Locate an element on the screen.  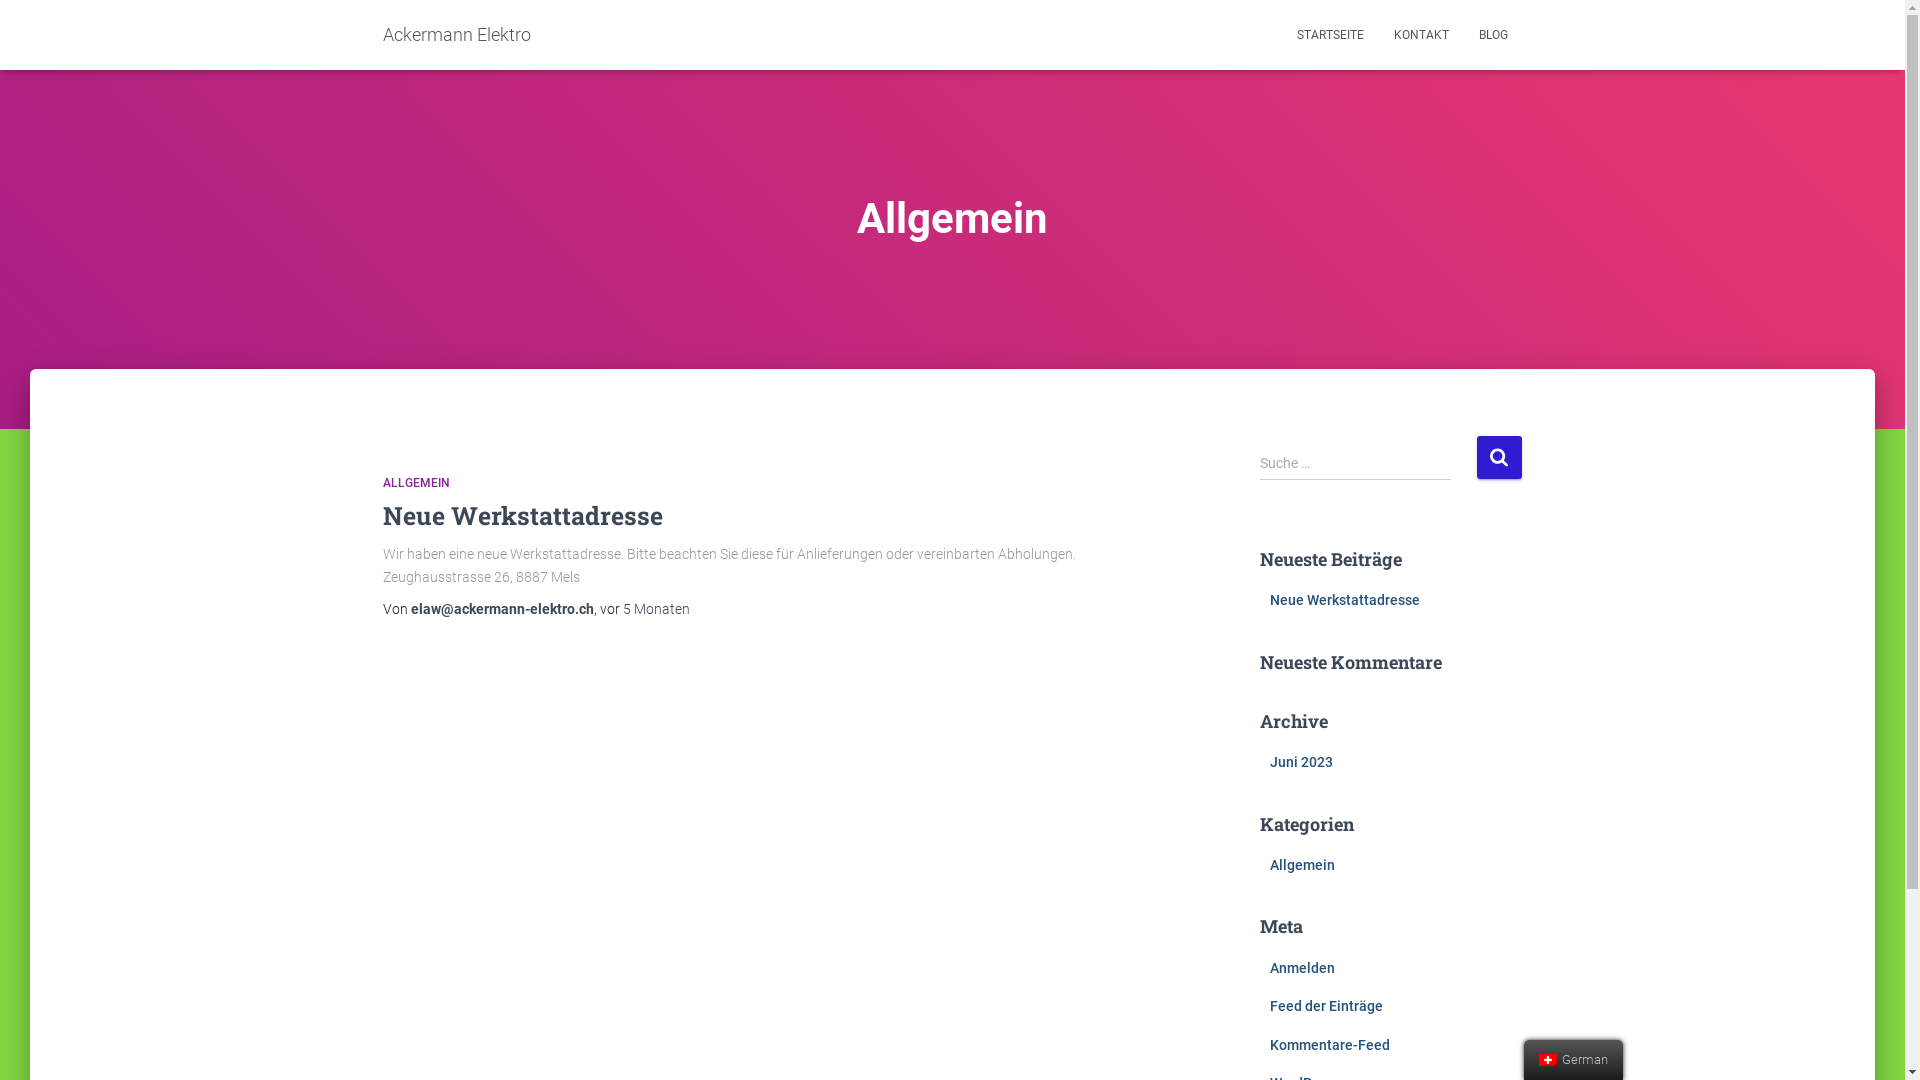
Juni 2023 is located at coordinates (1302, 762).